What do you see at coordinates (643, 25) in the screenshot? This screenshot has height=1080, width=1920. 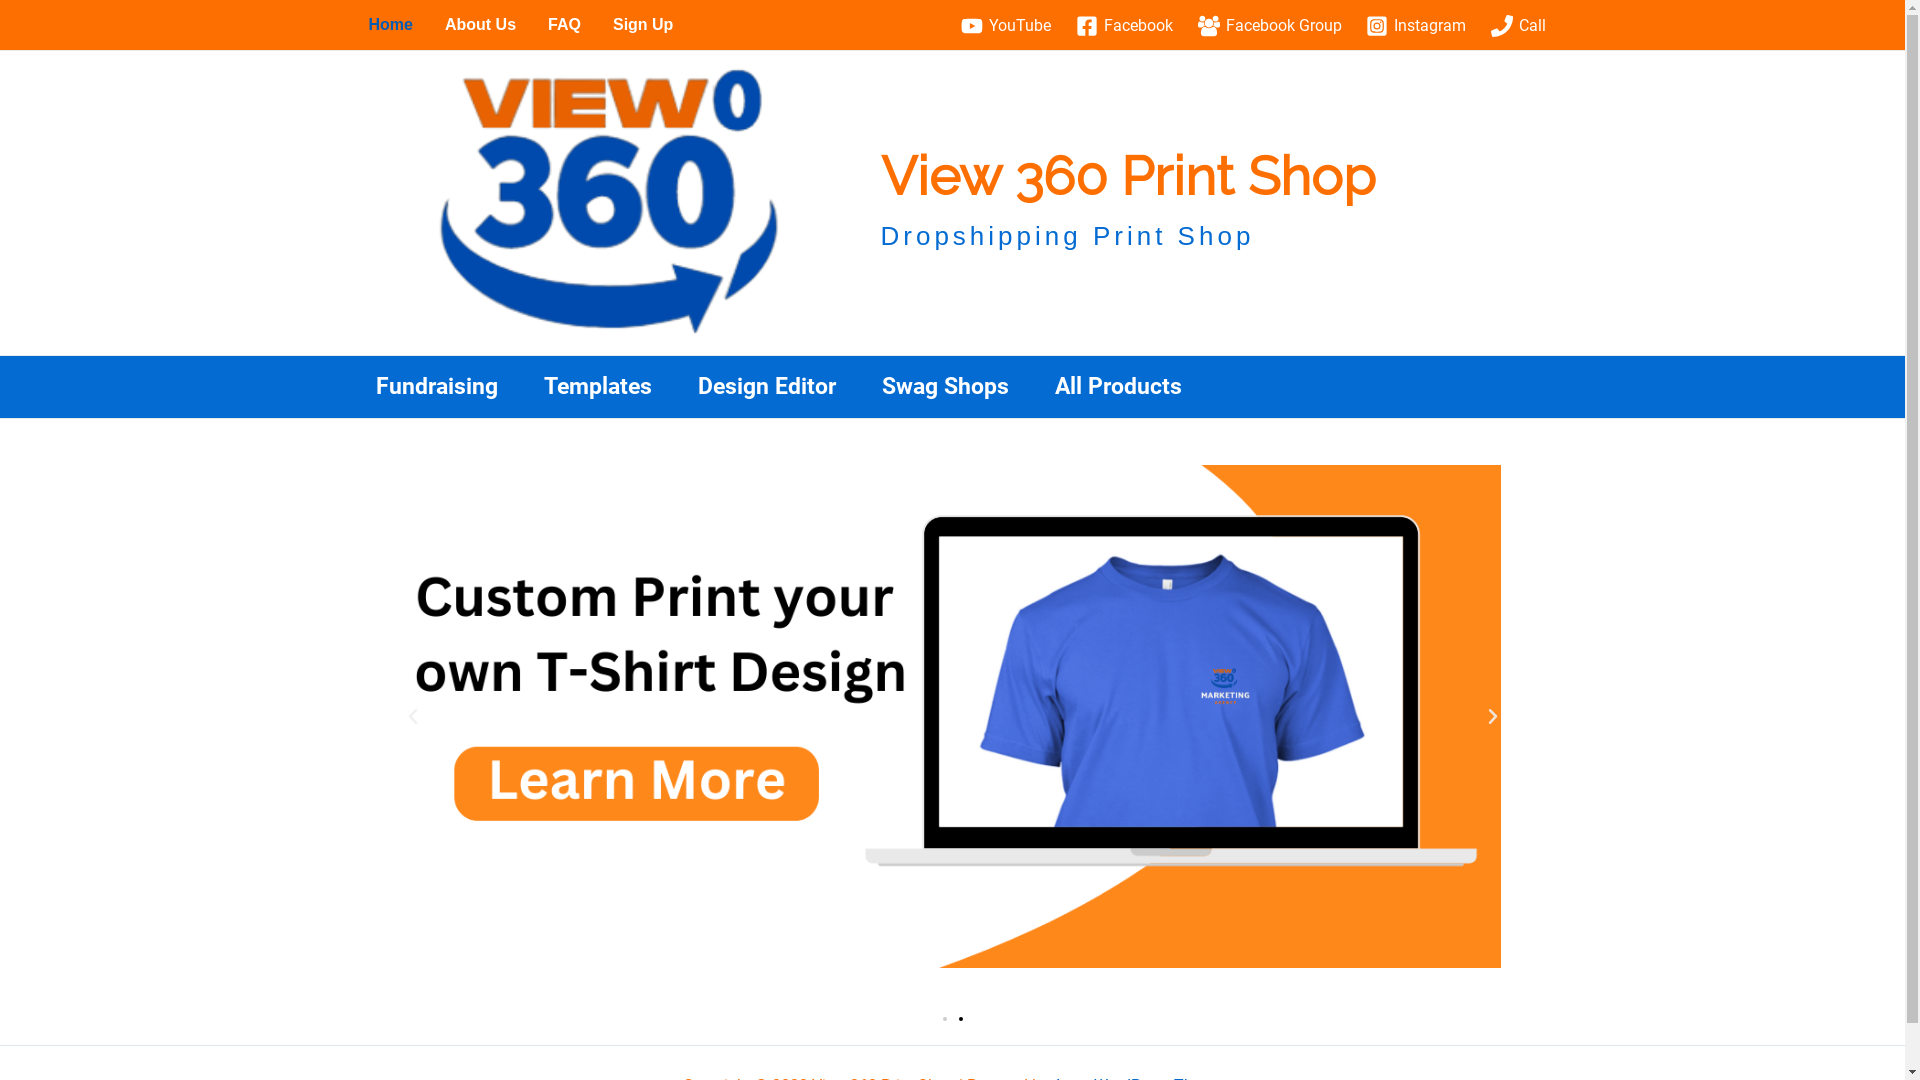 I see `Sign Up` at bounding box center [643, 25].